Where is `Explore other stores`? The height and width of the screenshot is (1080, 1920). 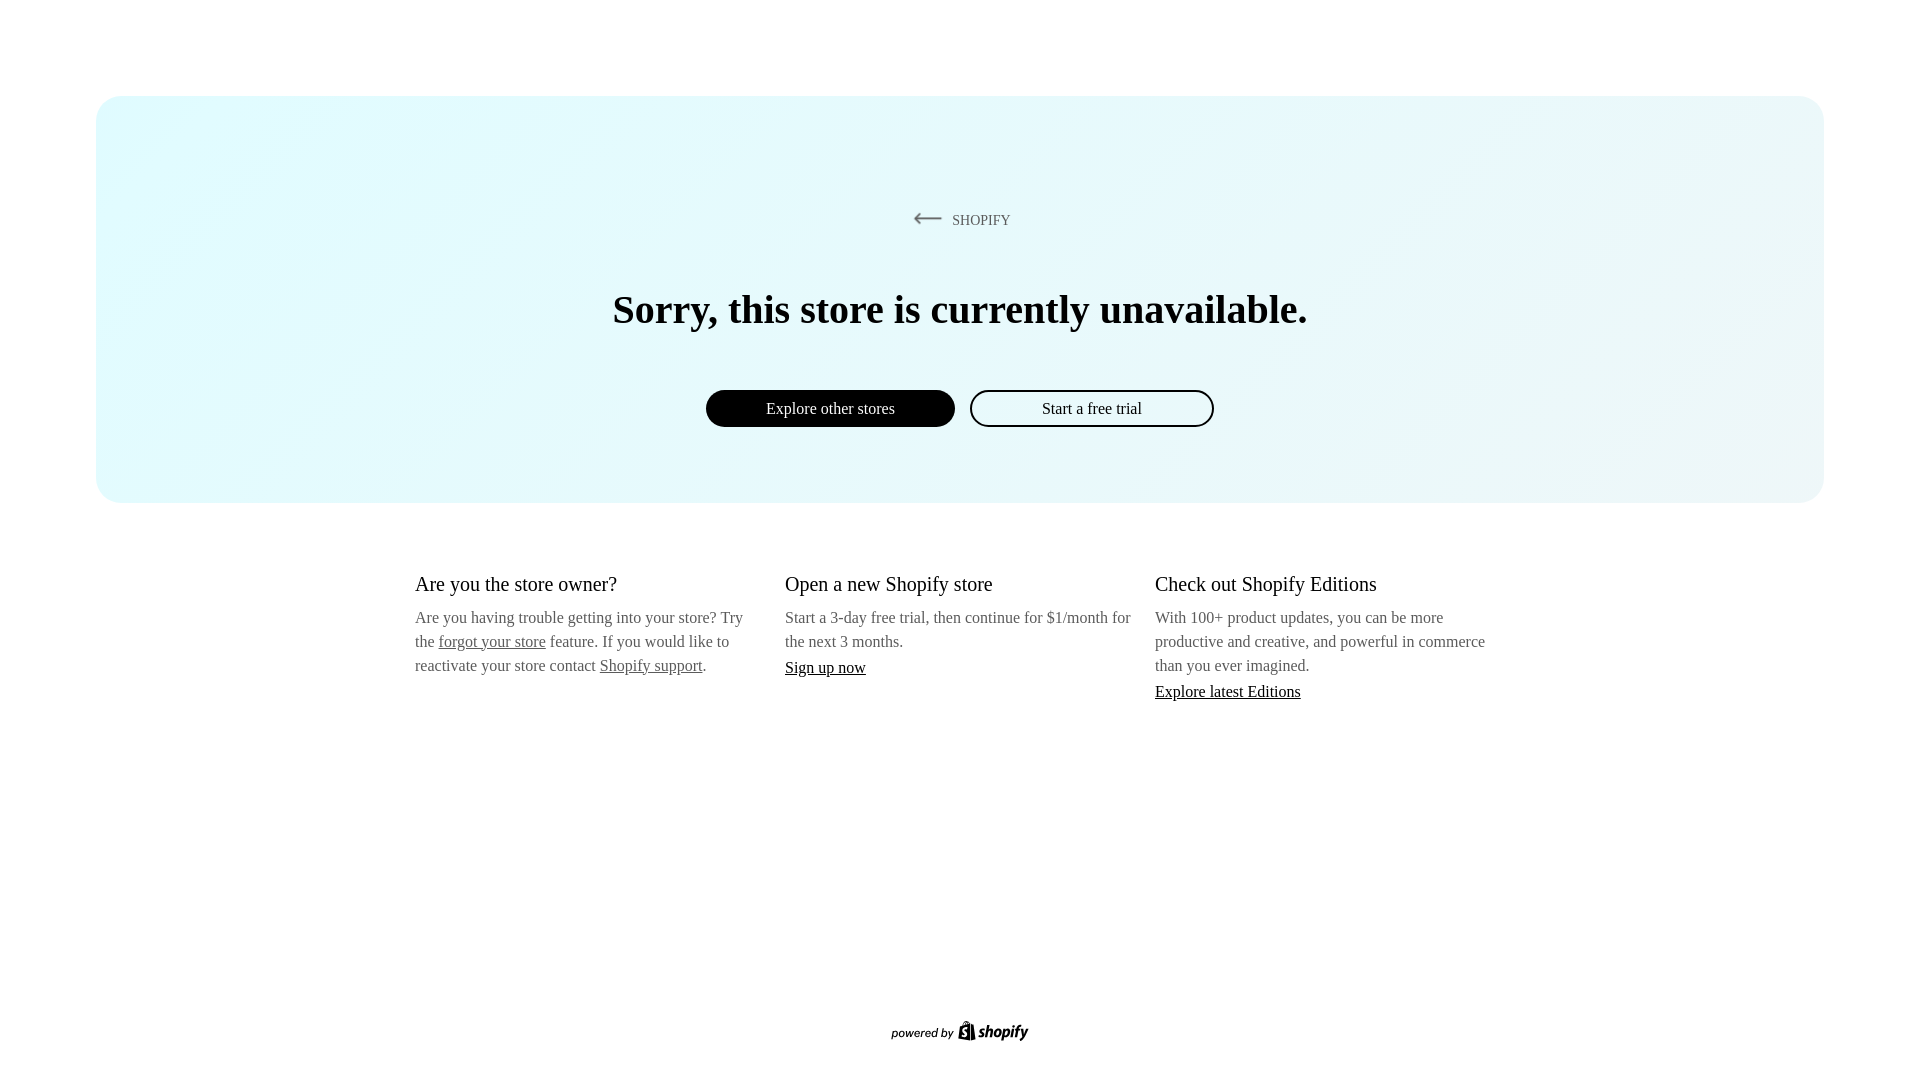
Explore other stores is located at coordinates (830, 408).